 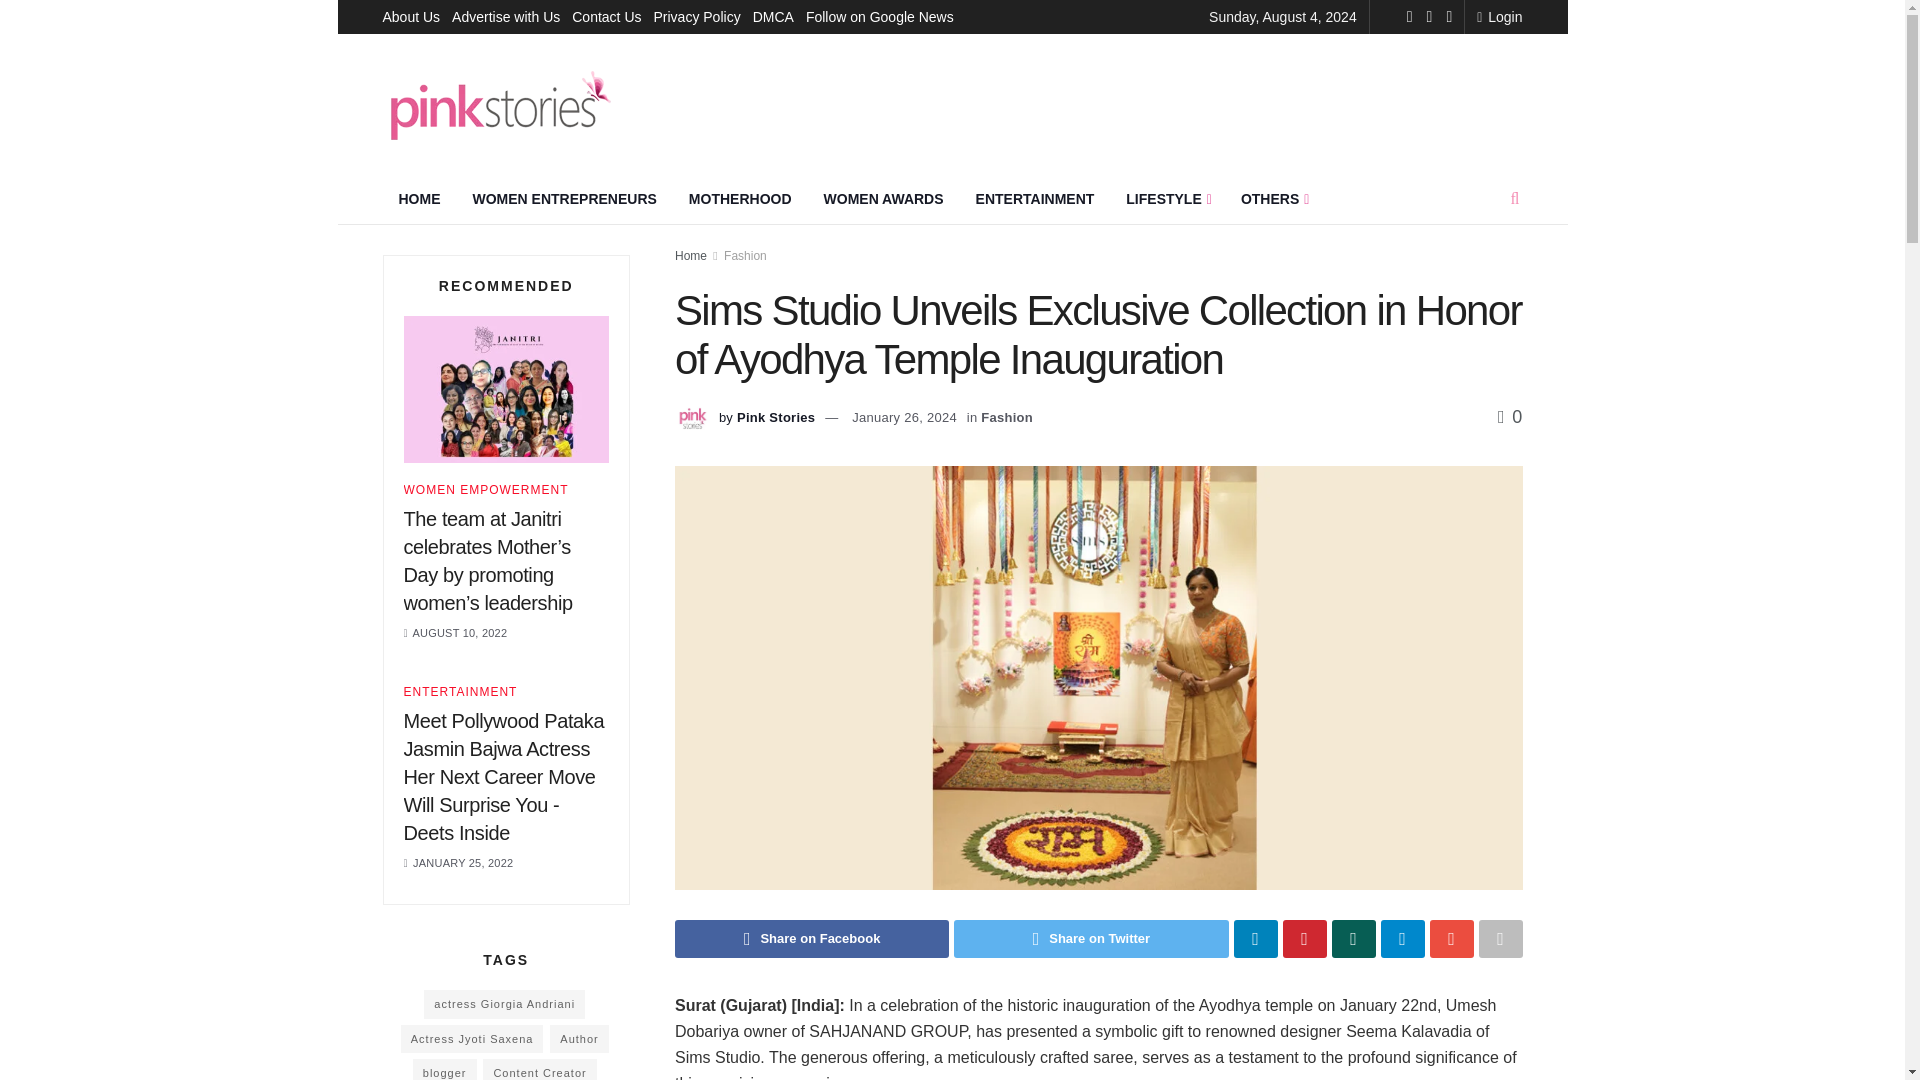 What do you see at coordinates (1273, 198) in the screenshot?
I see `OTHERS` at bounding box center [1273, 198].